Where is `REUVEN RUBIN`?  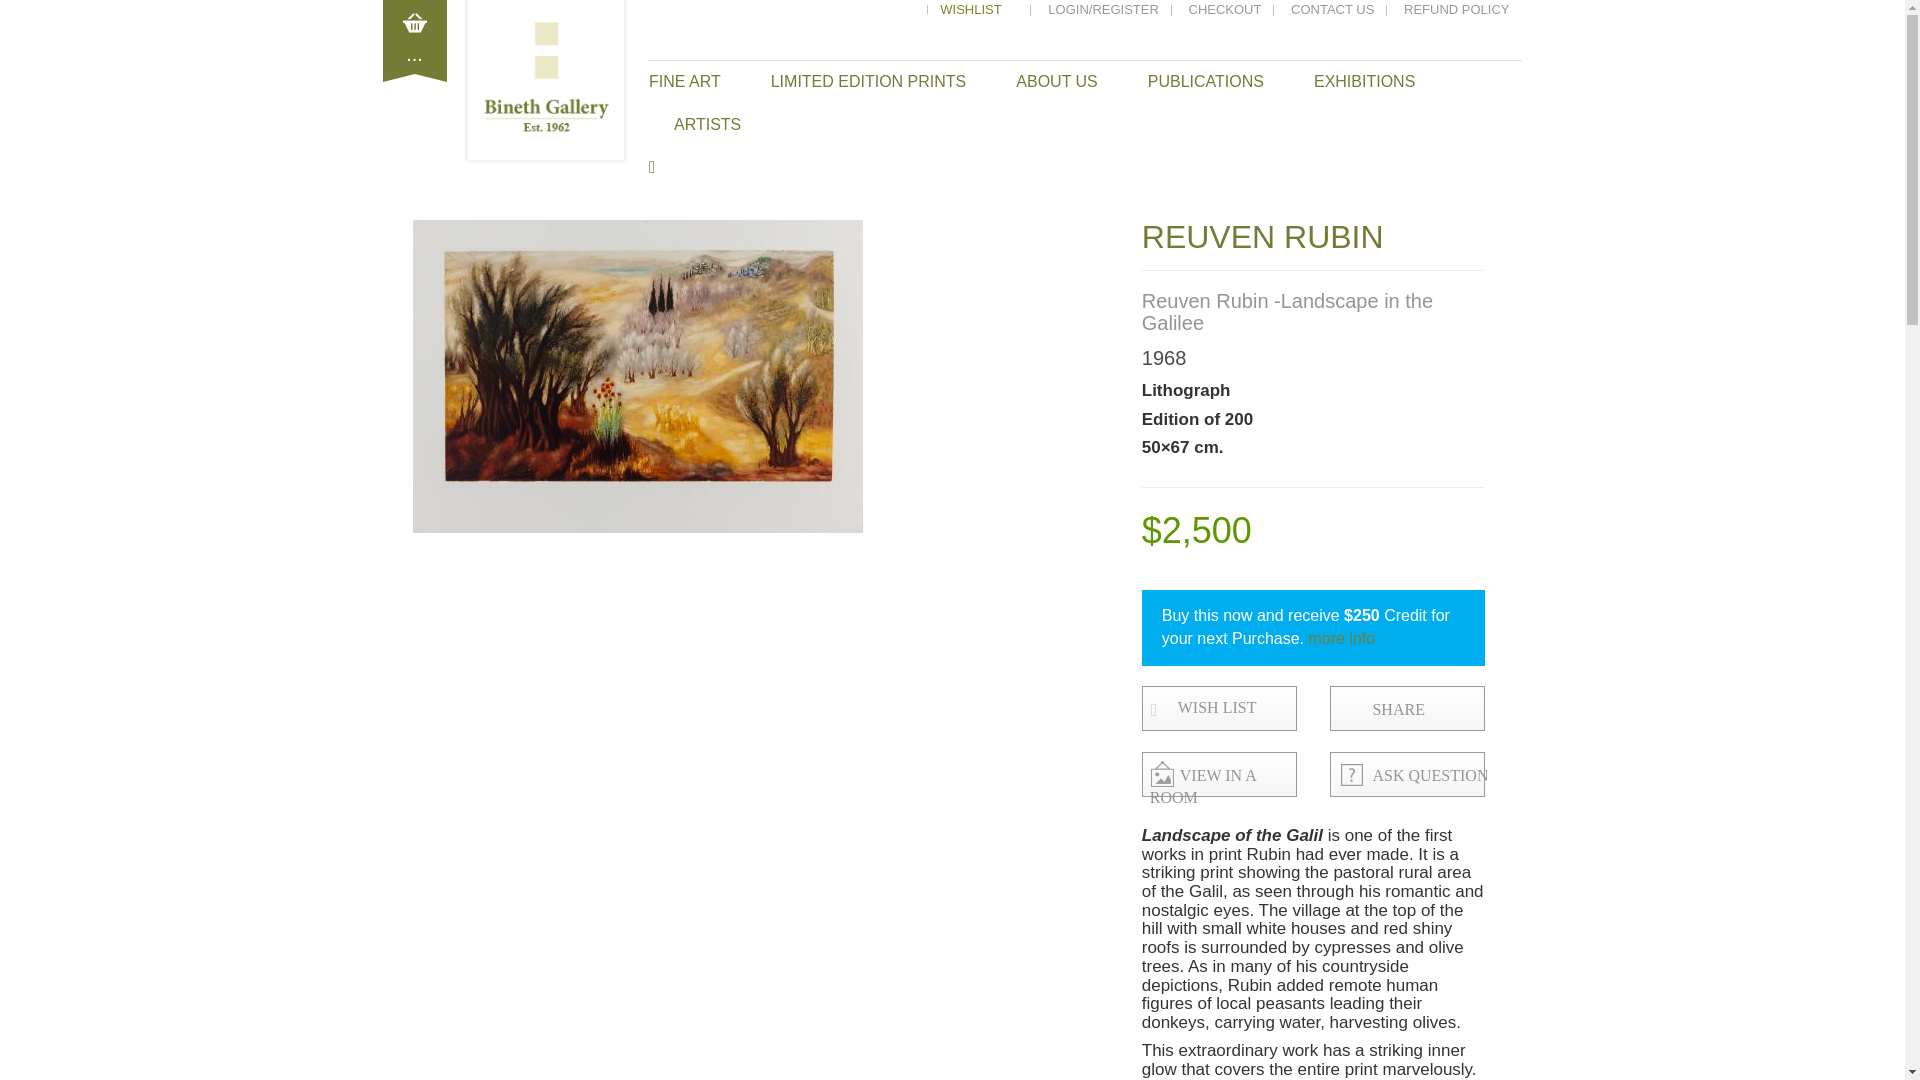 REUVEN RUBIN is located at coordinates (1263, 236).